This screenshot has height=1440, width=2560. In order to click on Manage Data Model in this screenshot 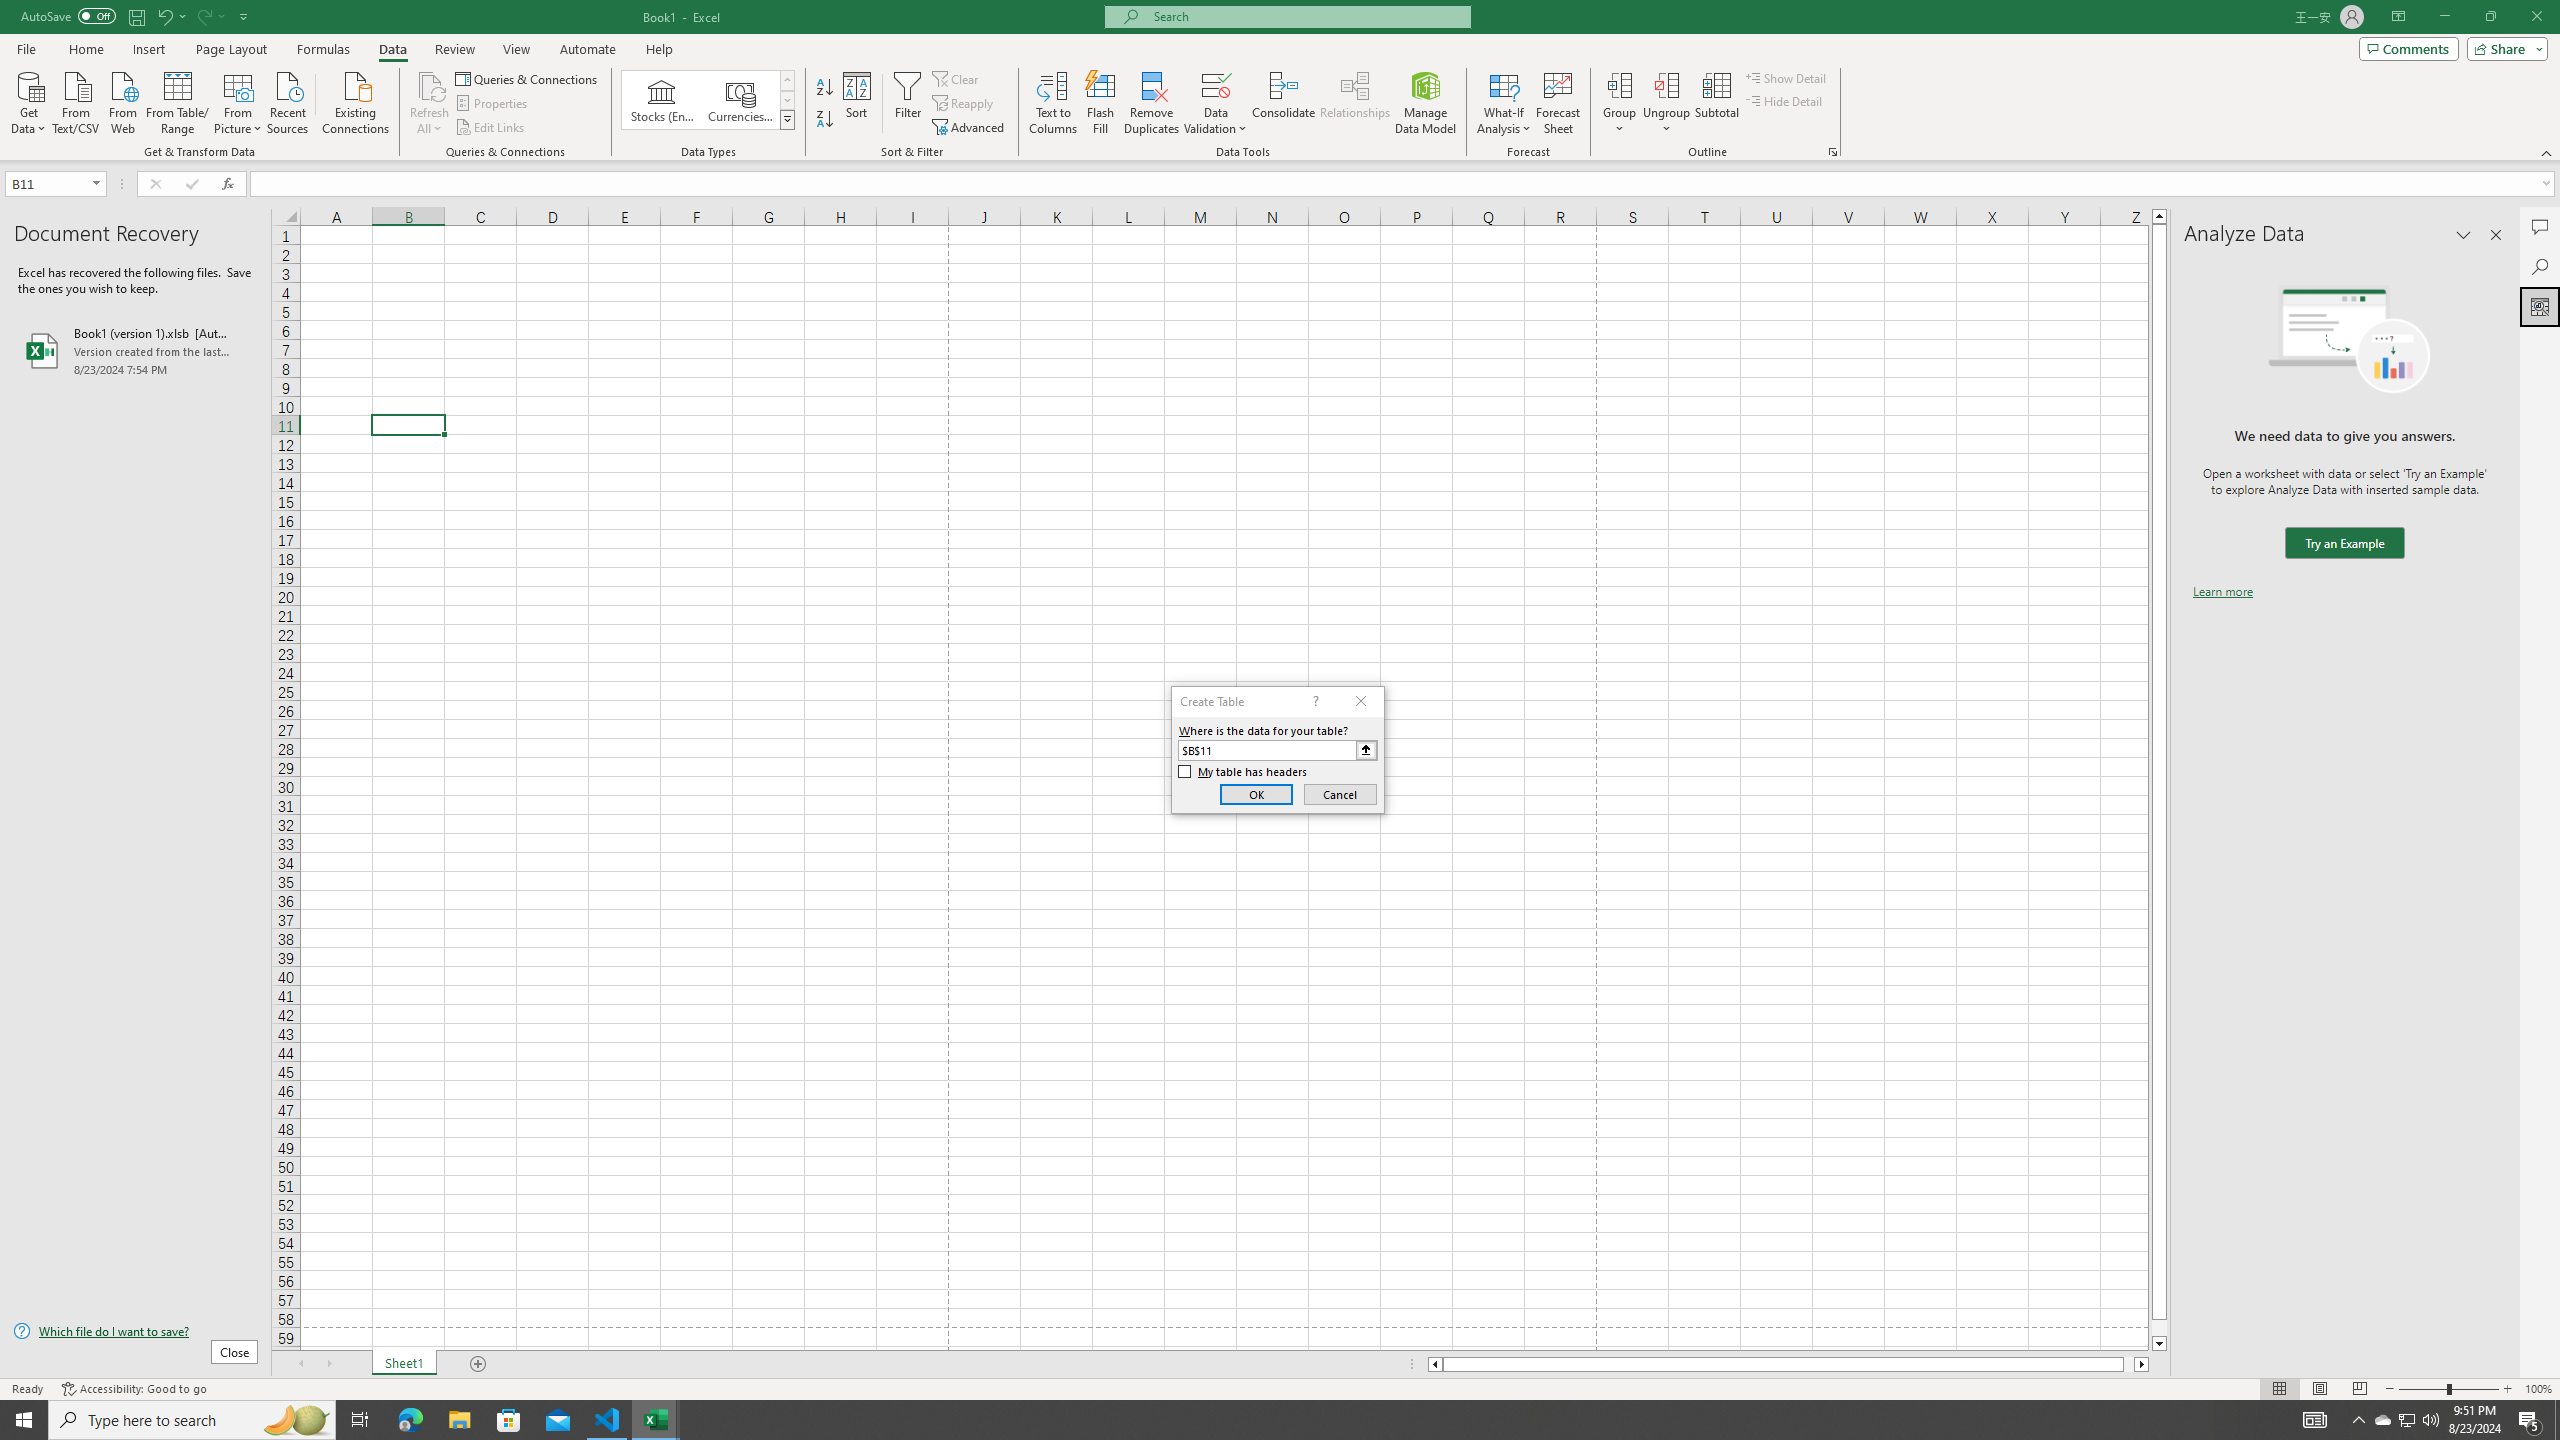, I will do `click(1426, 103)`.